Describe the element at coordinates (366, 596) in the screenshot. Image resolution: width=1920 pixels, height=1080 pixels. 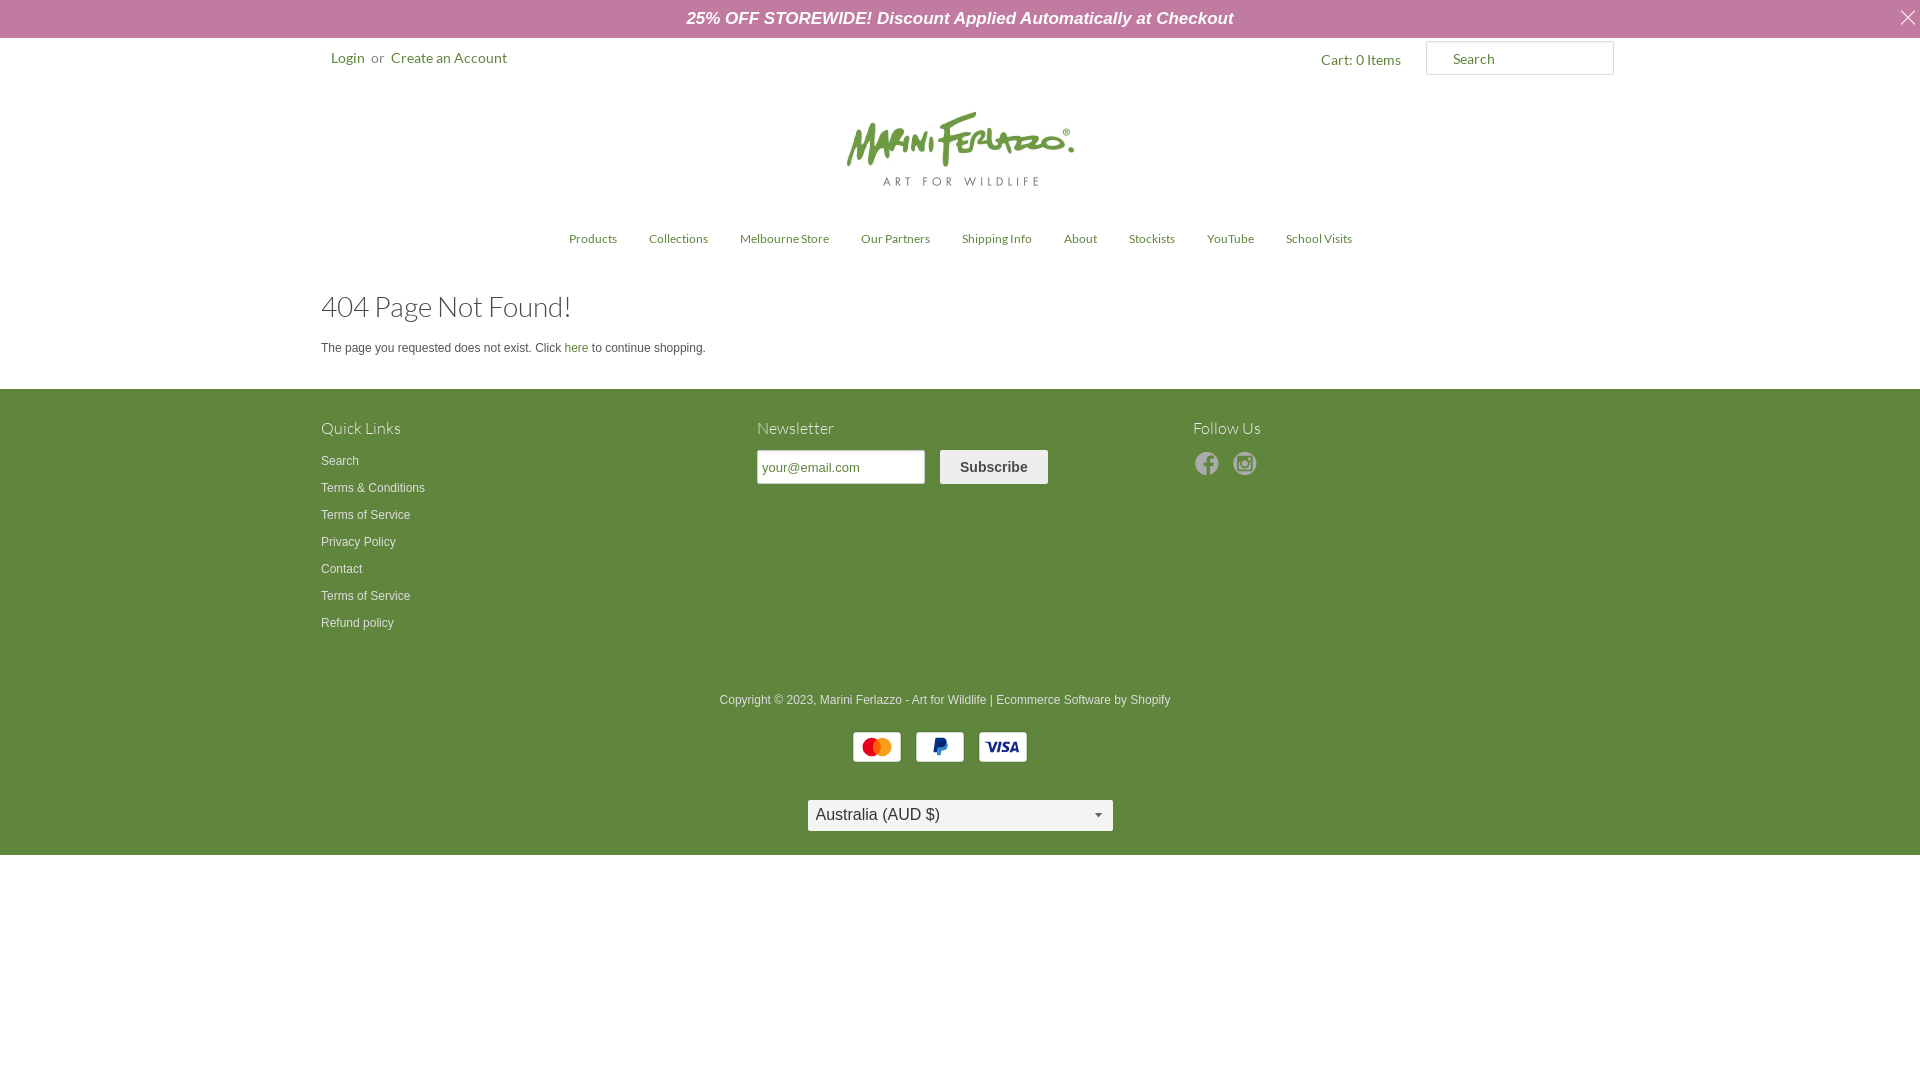
I see `Terms of Service` at that location.